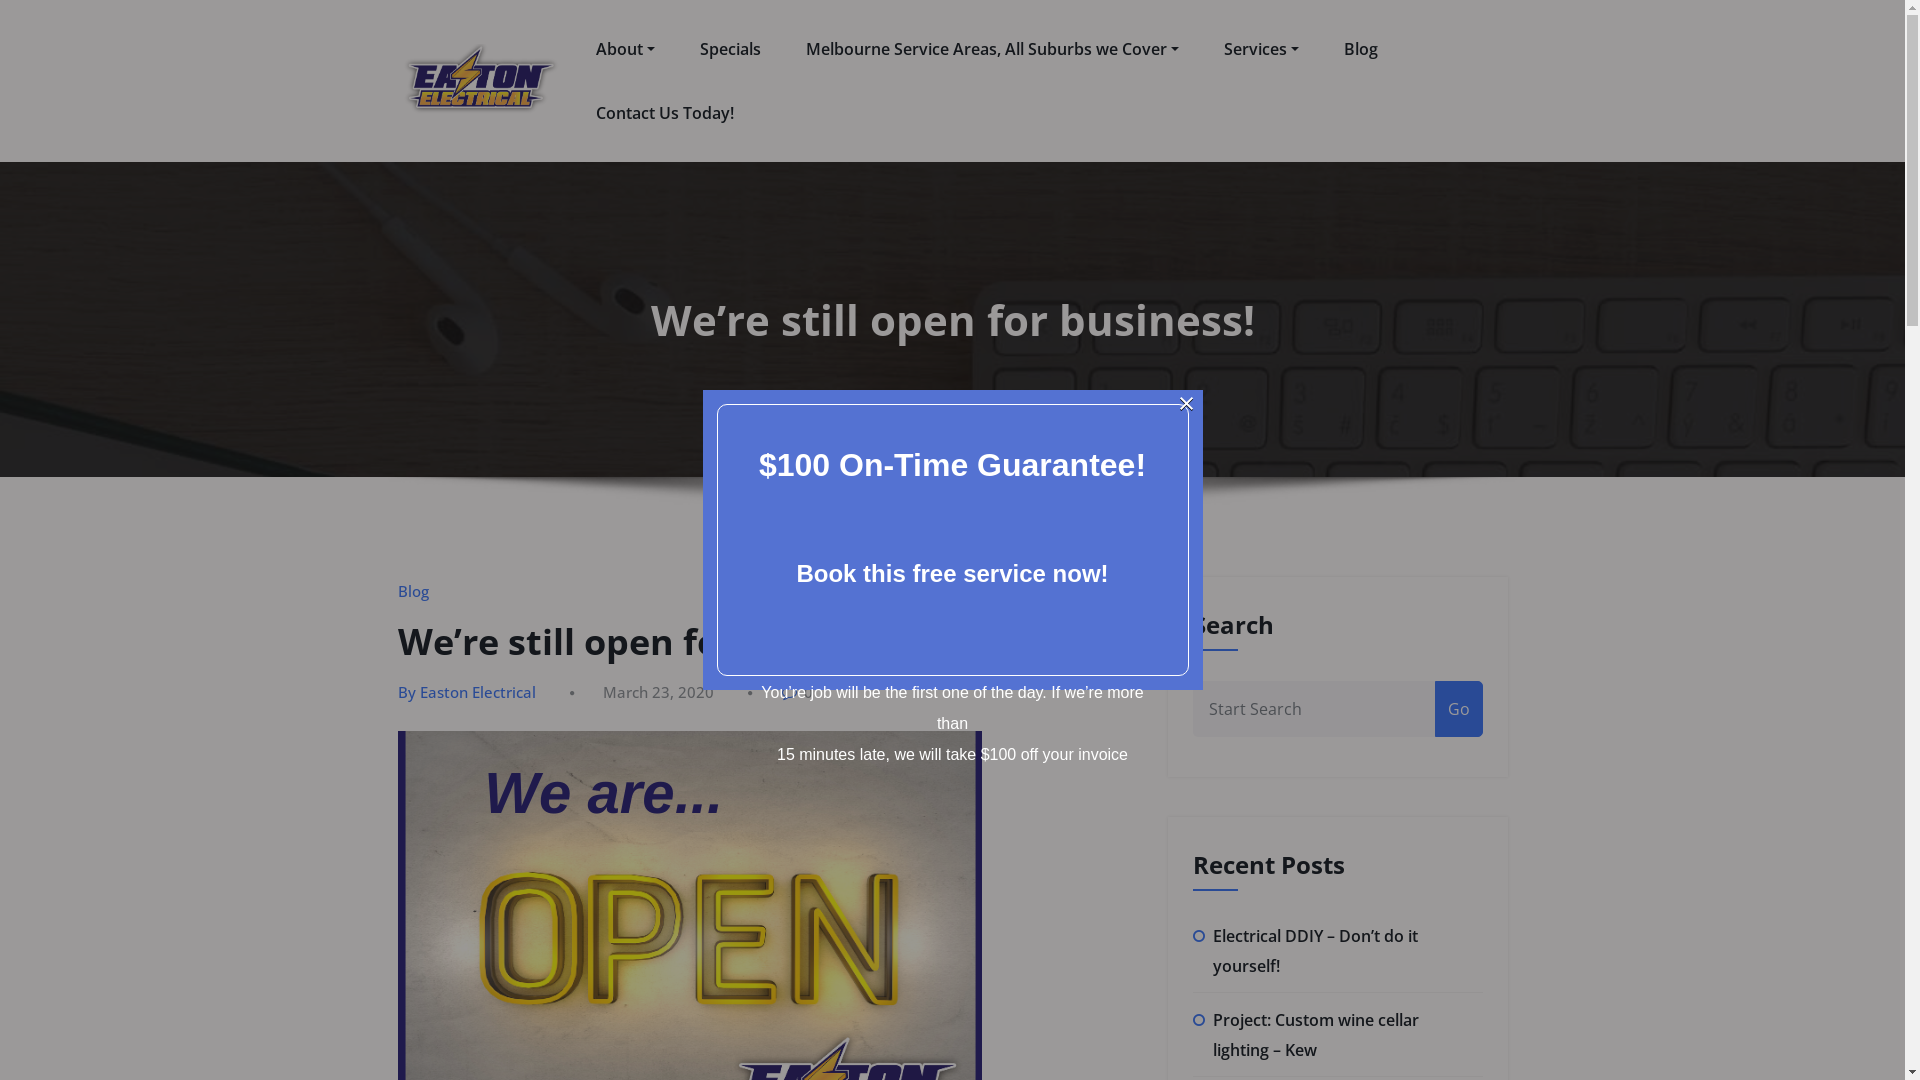  What do you see at coordinates (414, 591) in the screenshot?
I see `Blog` at bounding box center [414, 591].